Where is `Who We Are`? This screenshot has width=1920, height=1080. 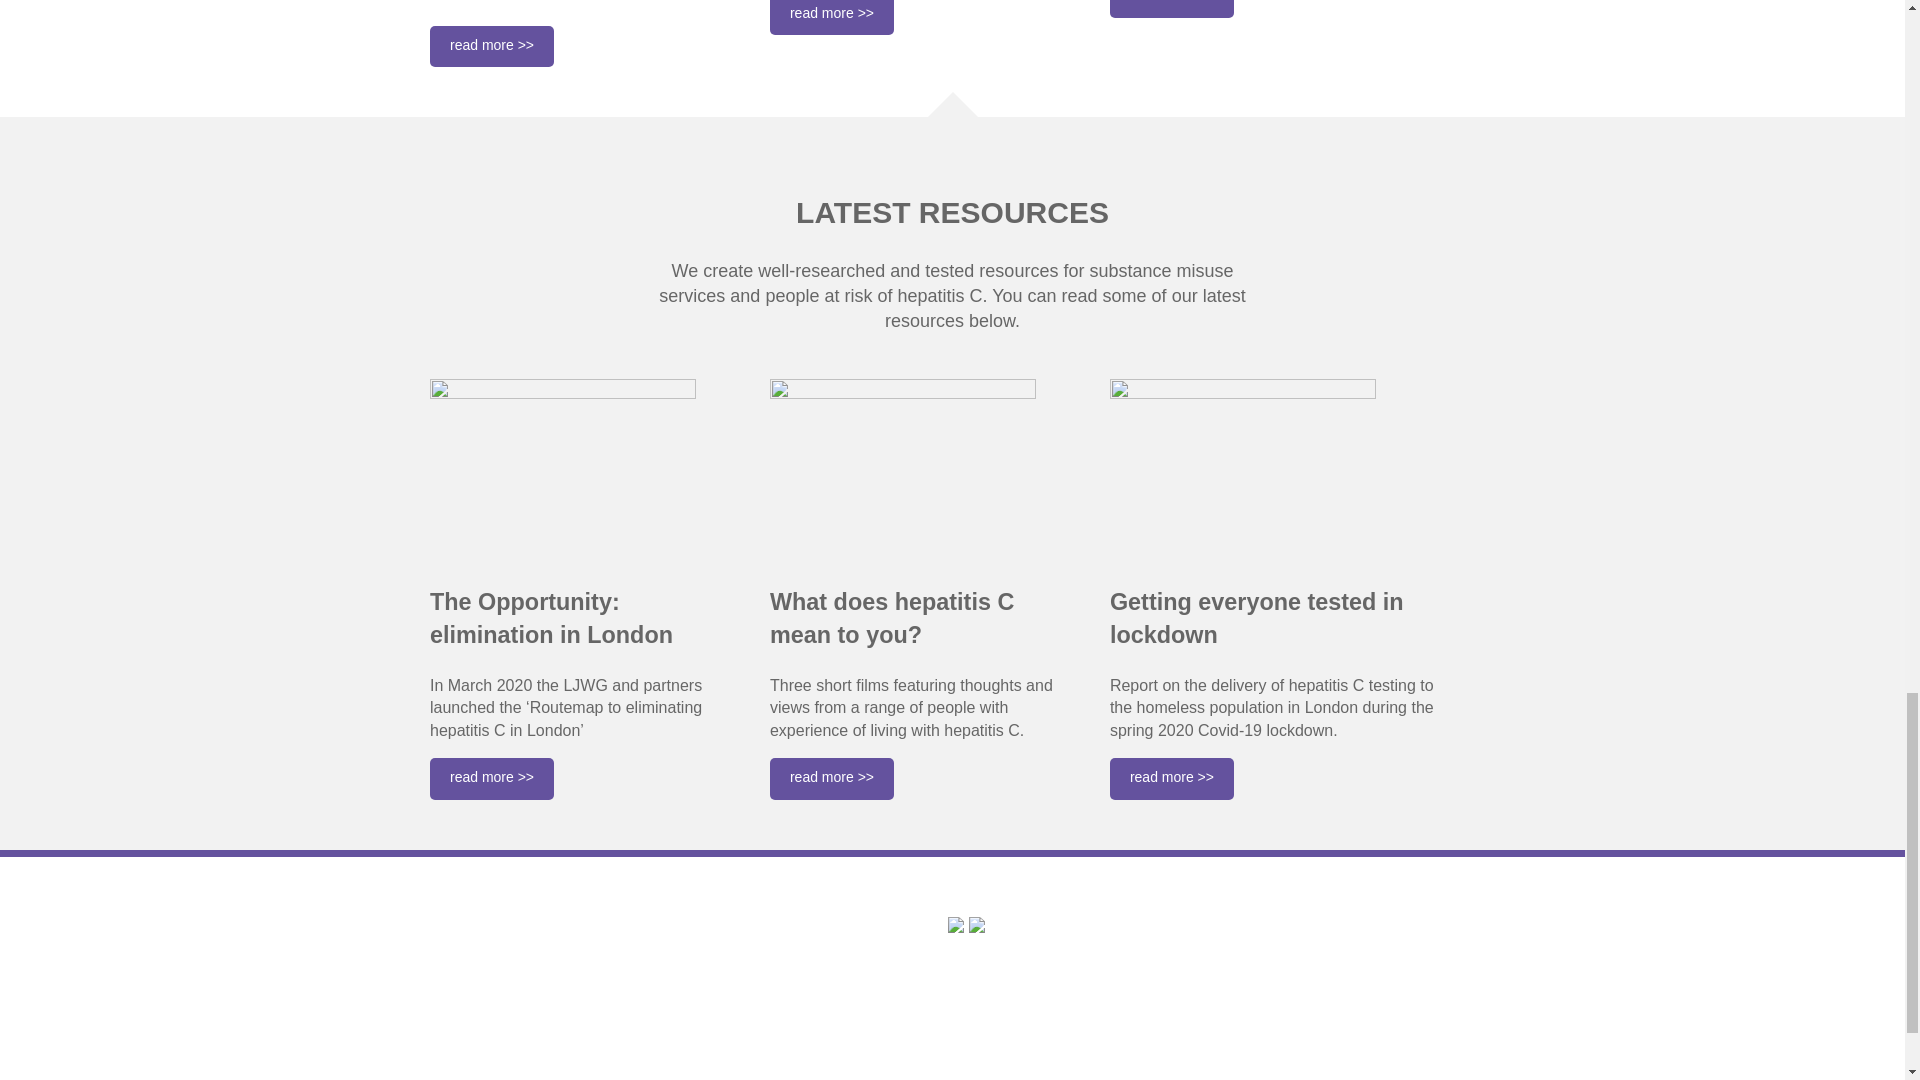 Who We Are is located at coordinates (480, 976).